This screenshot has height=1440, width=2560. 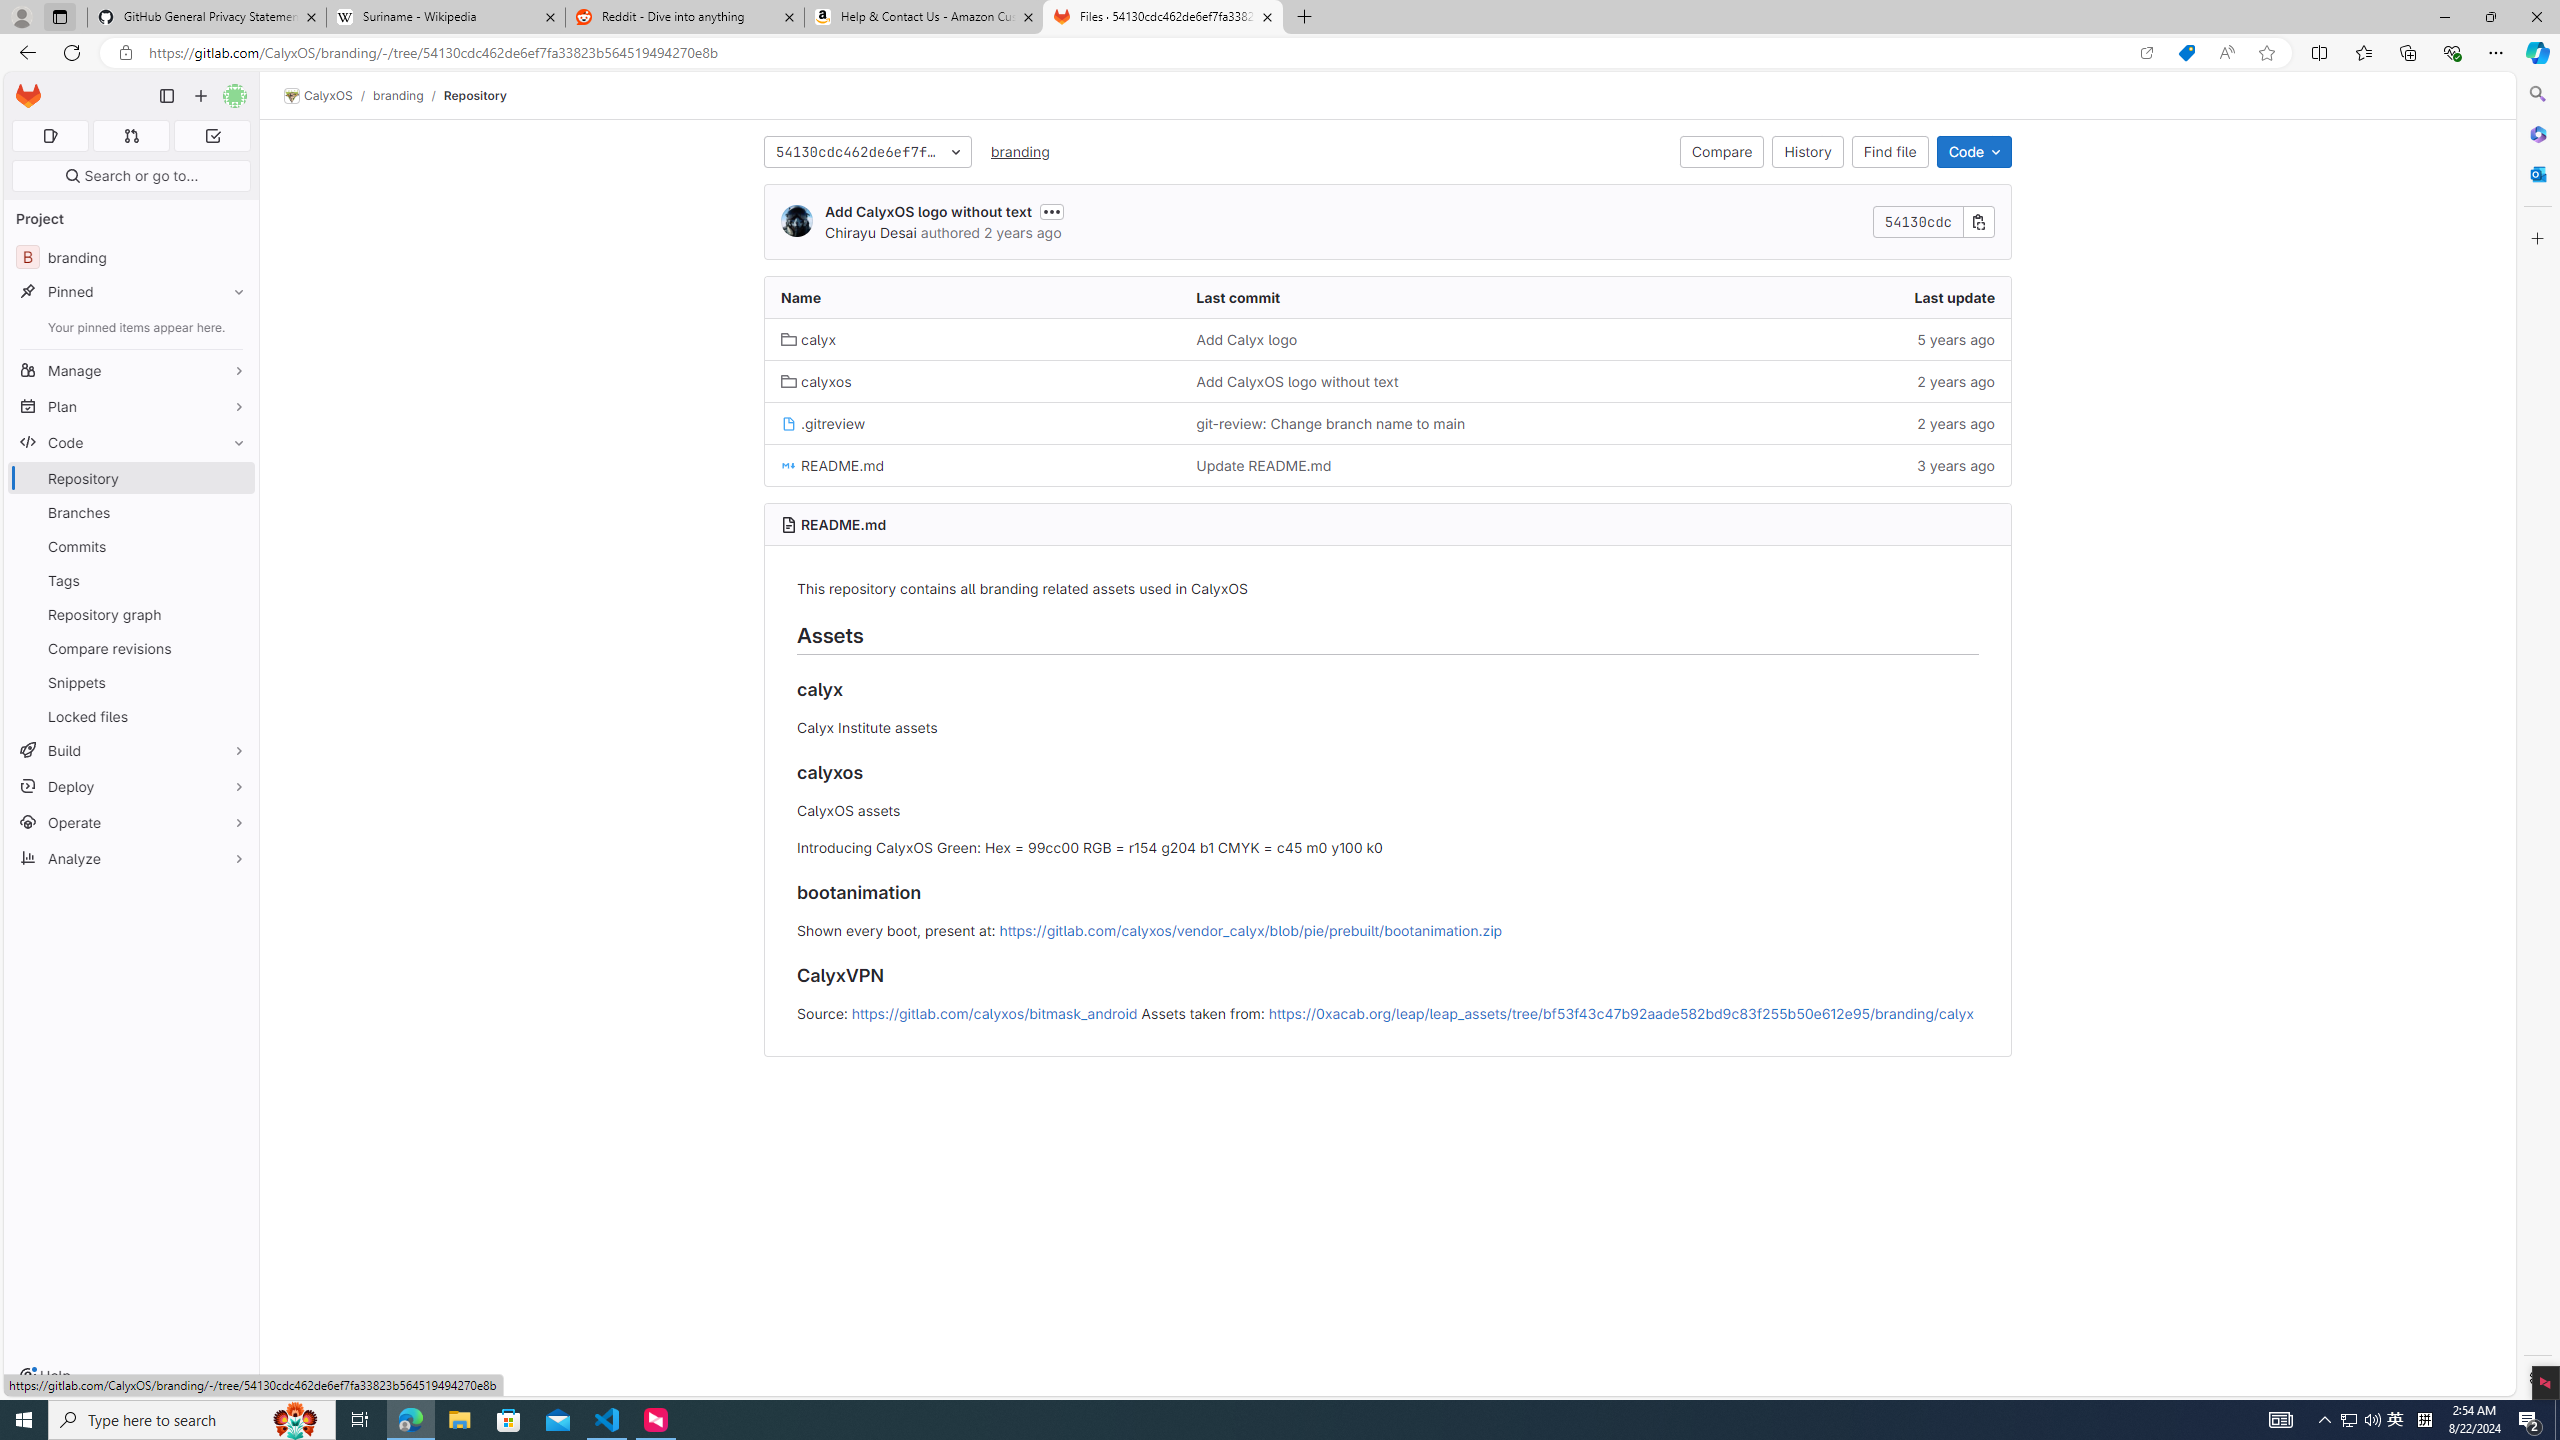 I want to click on CalyxOS, so click(x=318, y=96).